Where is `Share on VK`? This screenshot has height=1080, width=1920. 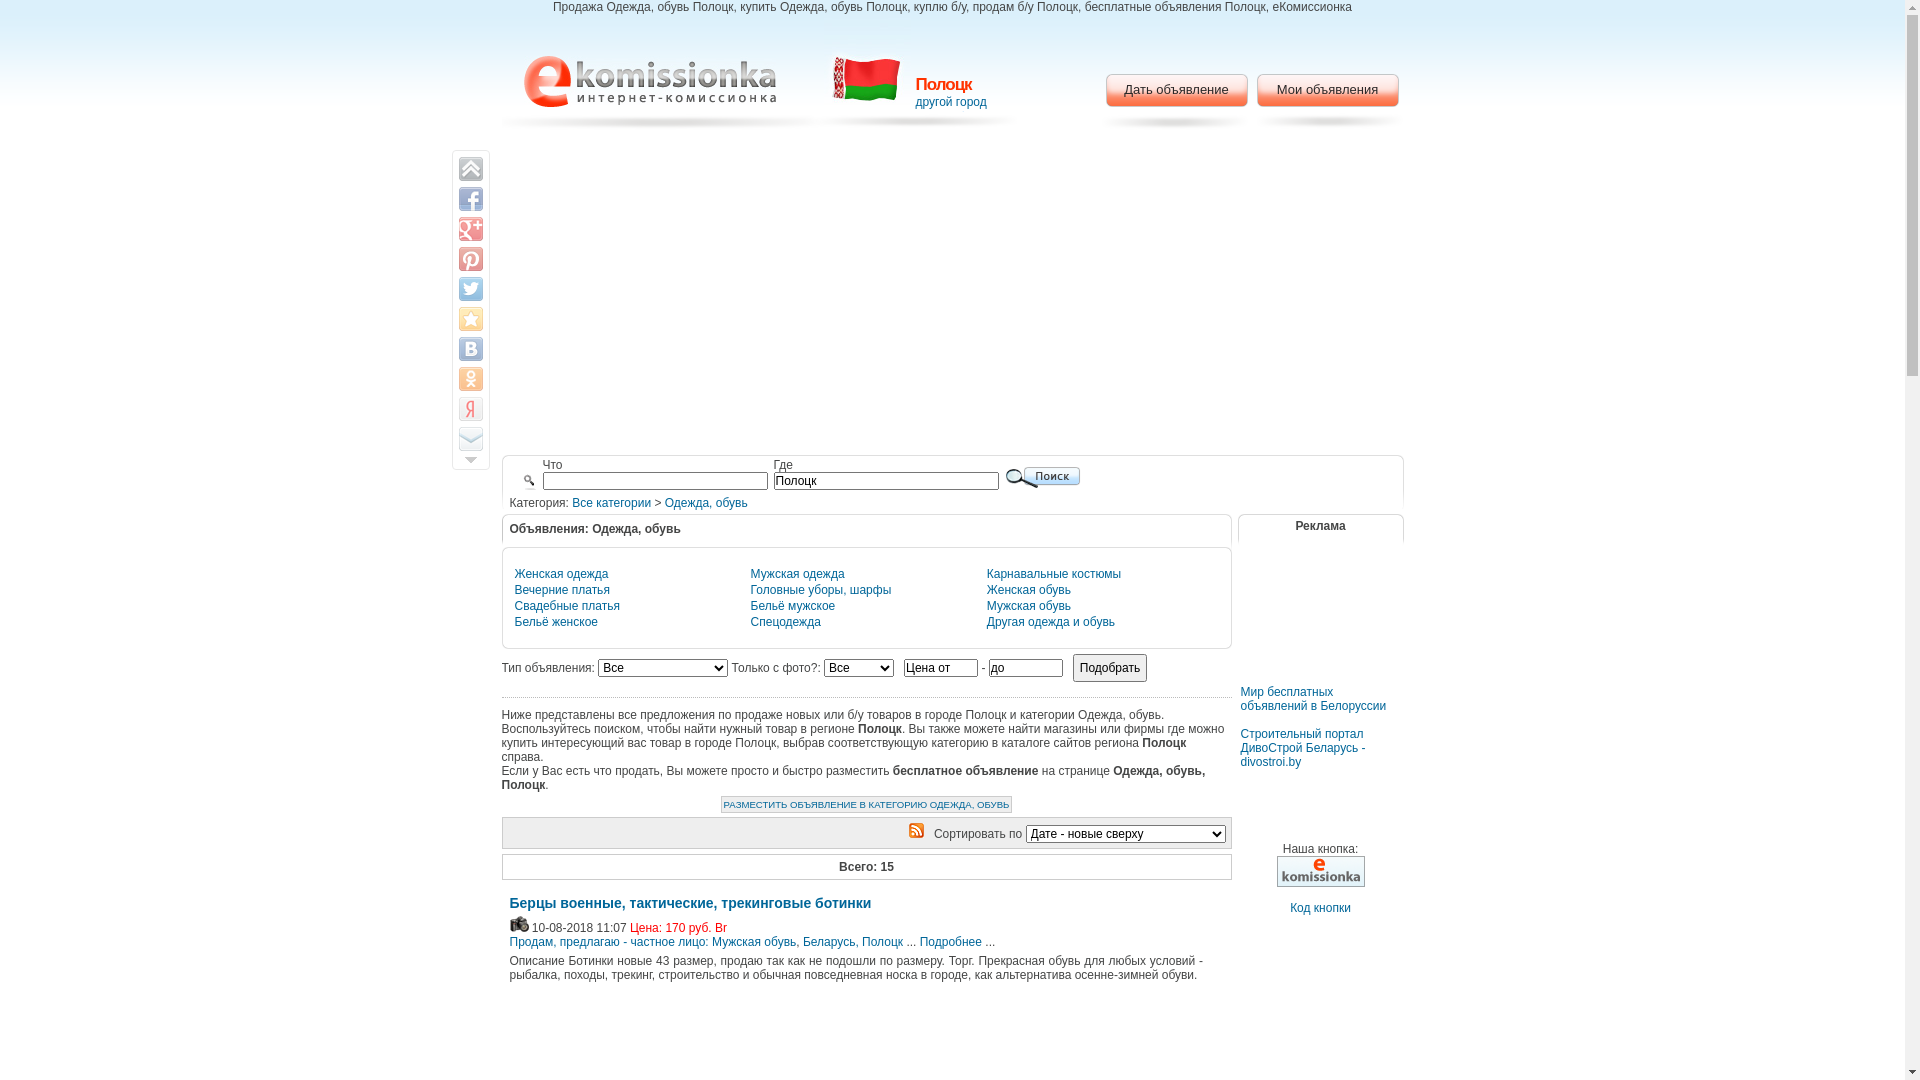 Share on VK is located at coordinates (470, 349).